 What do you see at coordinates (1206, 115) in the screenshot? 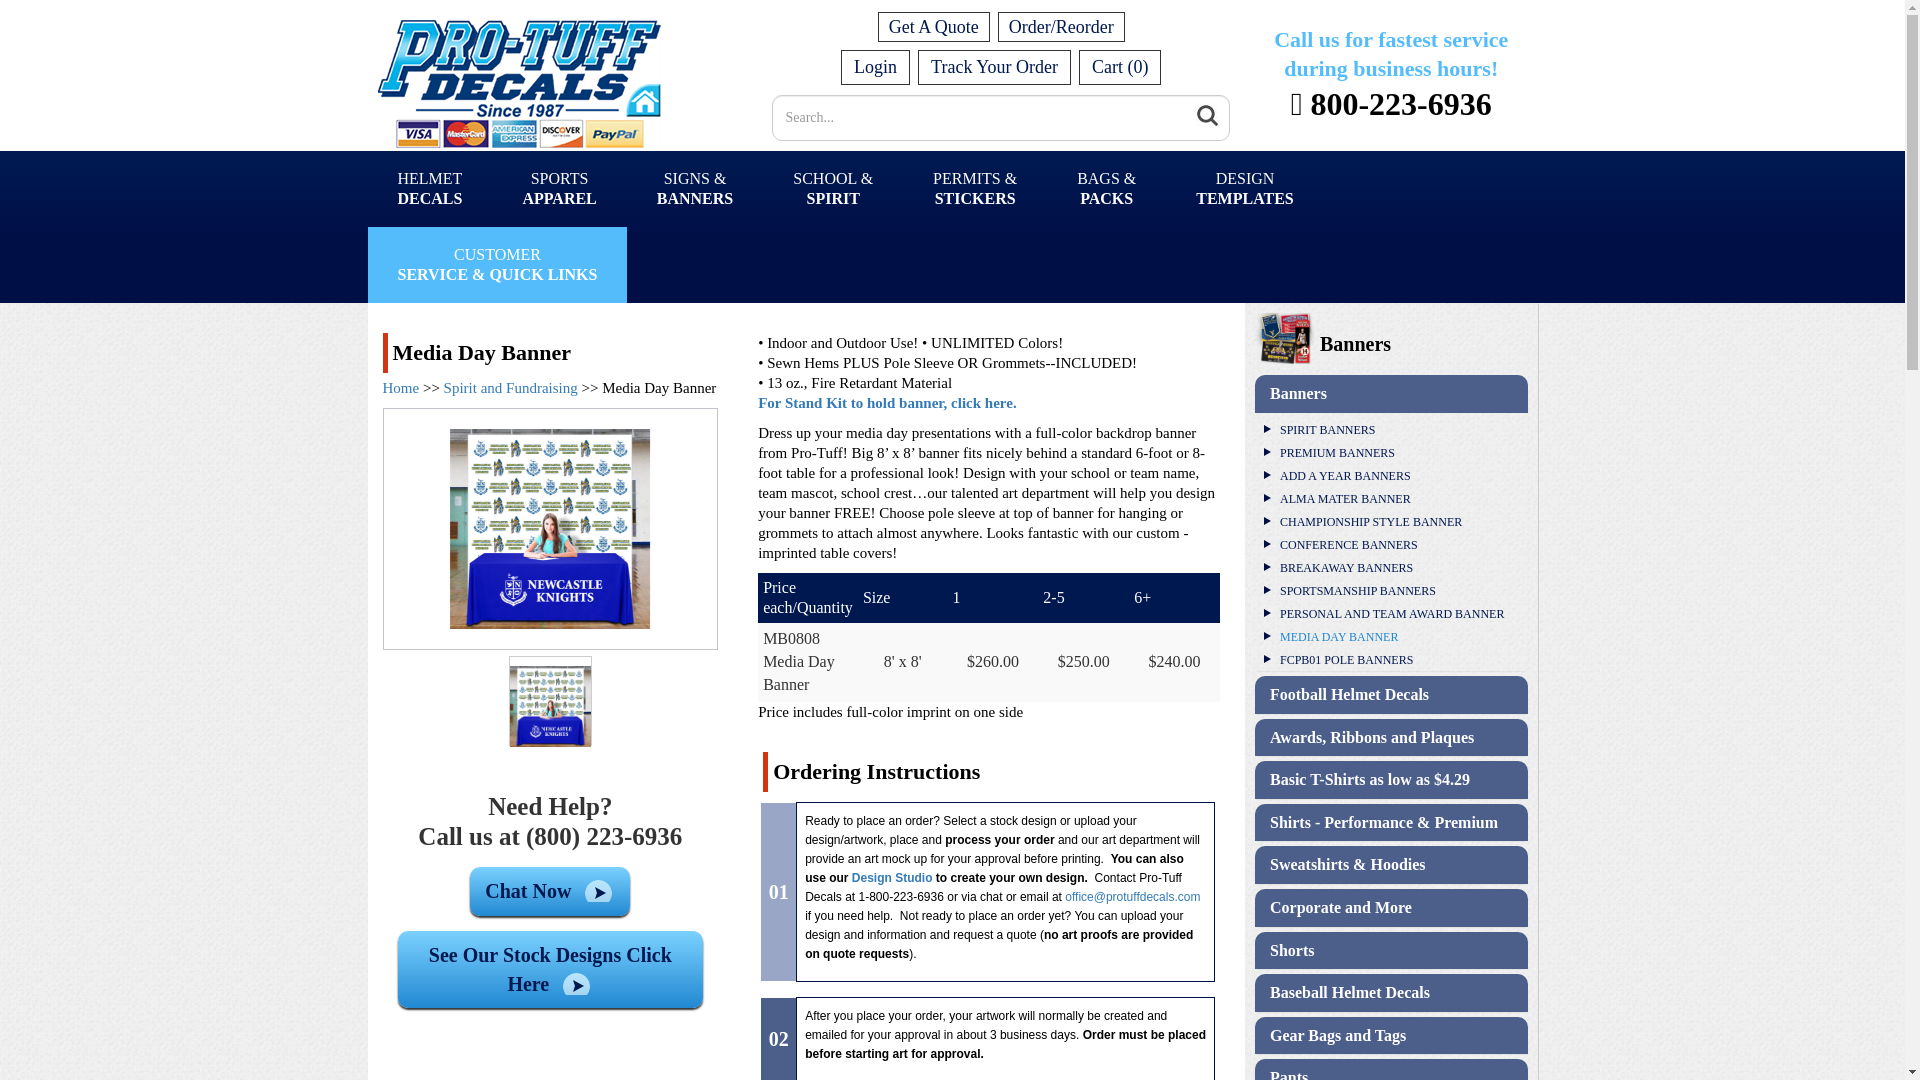
I see `Login` at bounding box center [1206, 115].